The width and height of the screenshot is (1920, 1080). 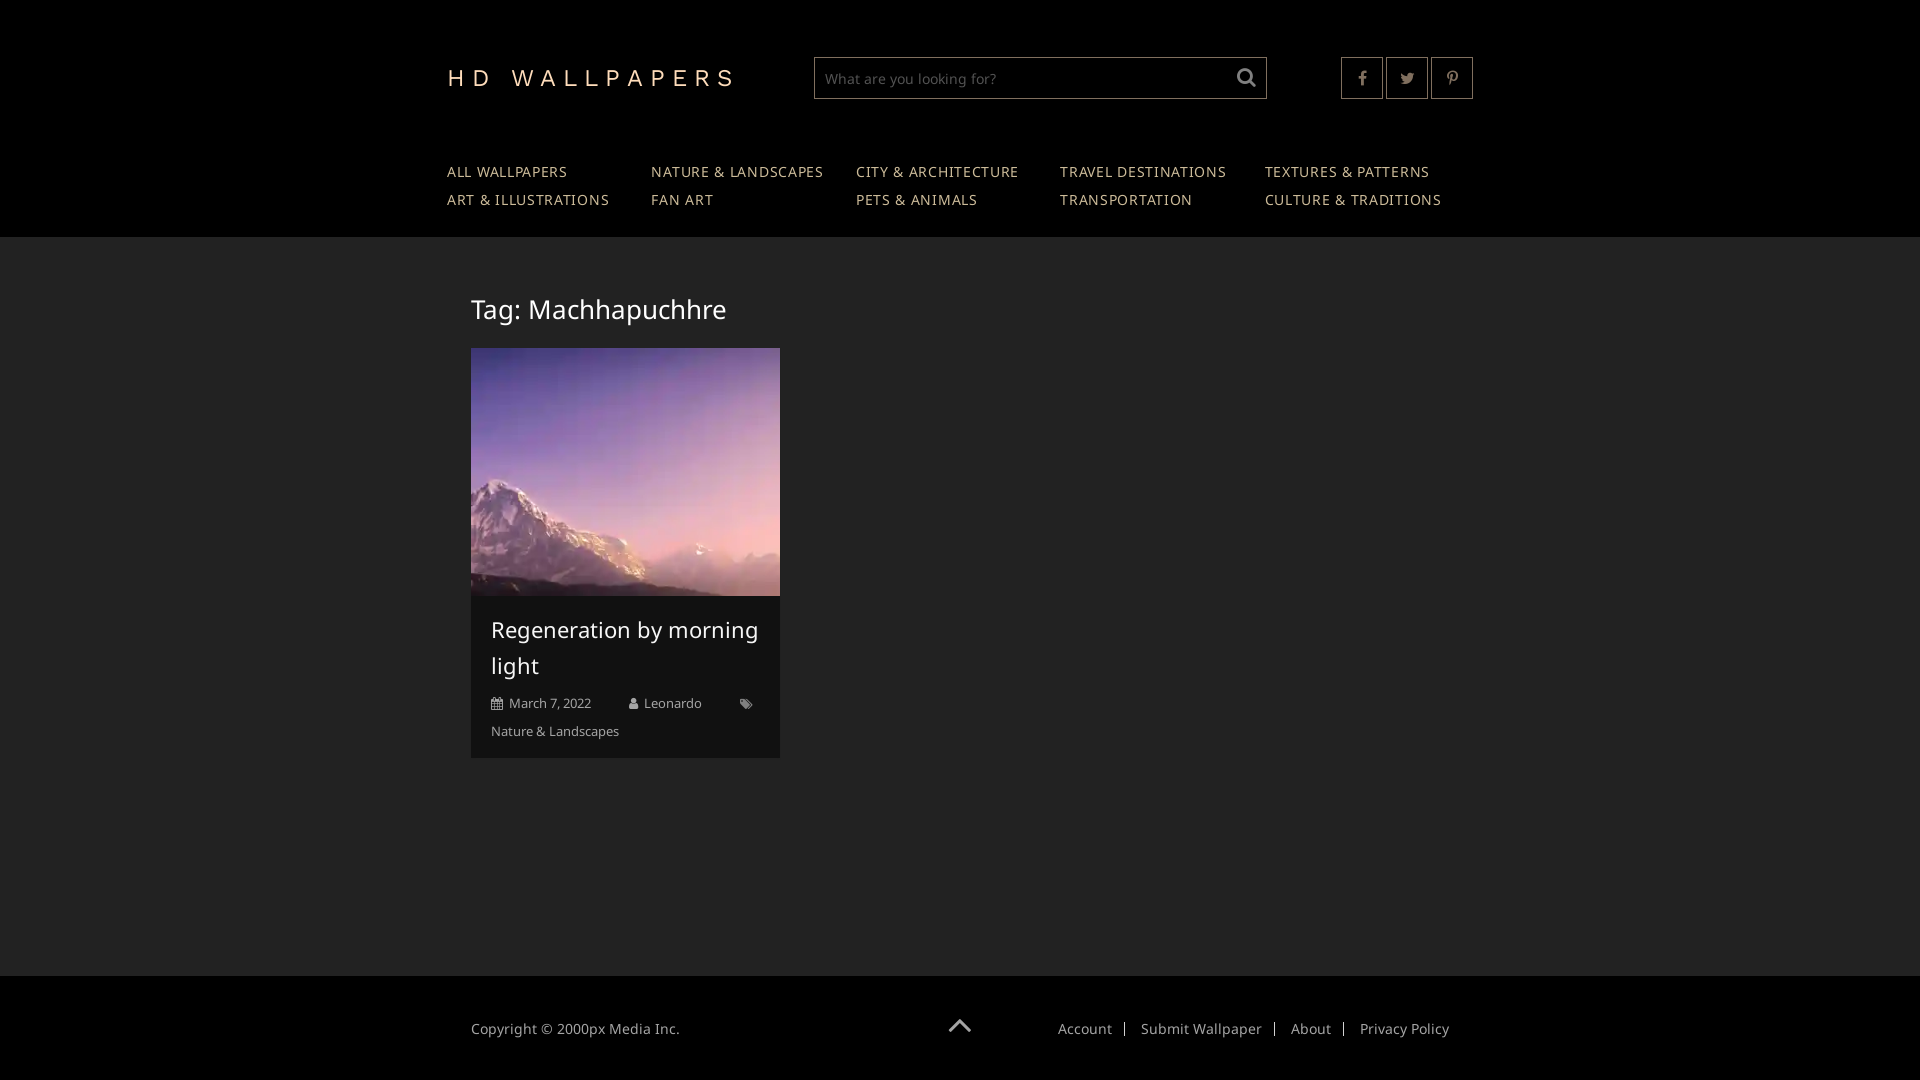 What do you see at coordinates (1085, 1028) in the screenshot?
I see `Account` at bounding box center [1085, 1028].